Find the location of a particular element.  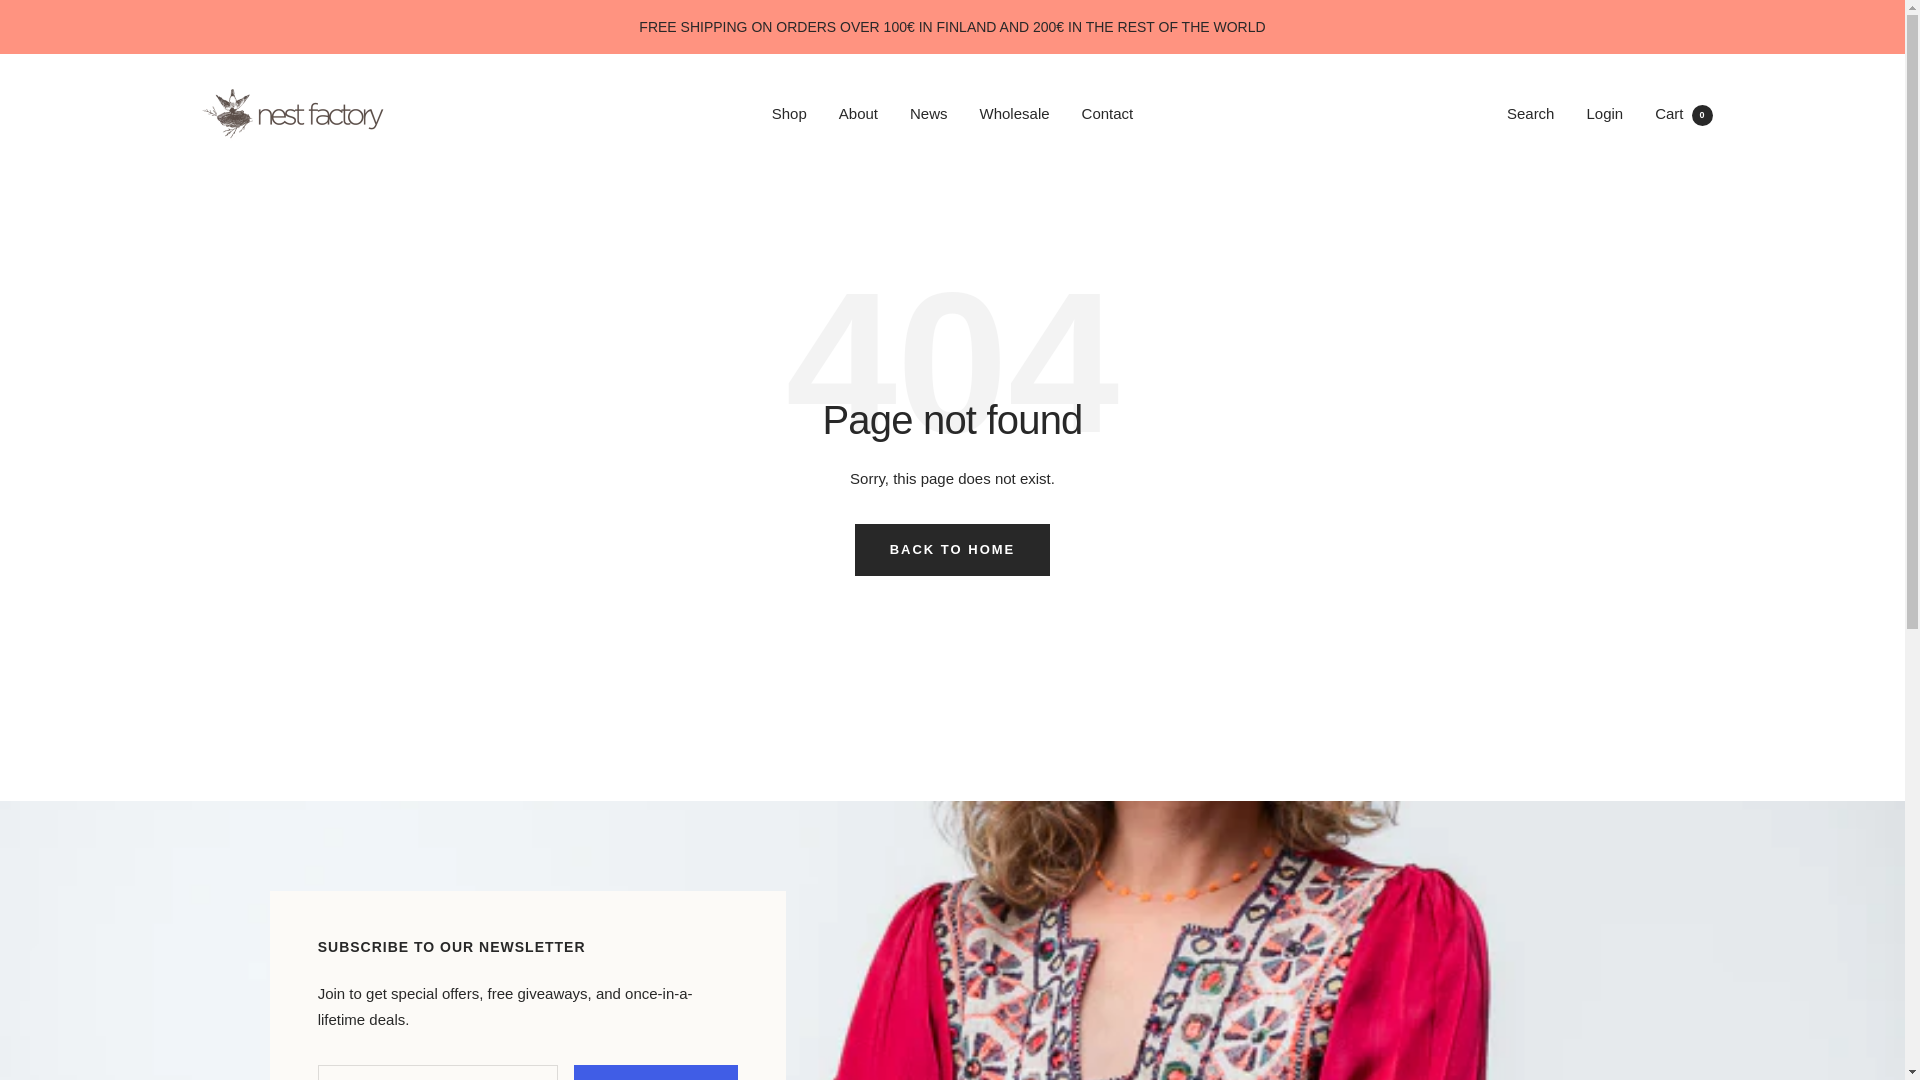

Shop is located at coordinates (929, 113).